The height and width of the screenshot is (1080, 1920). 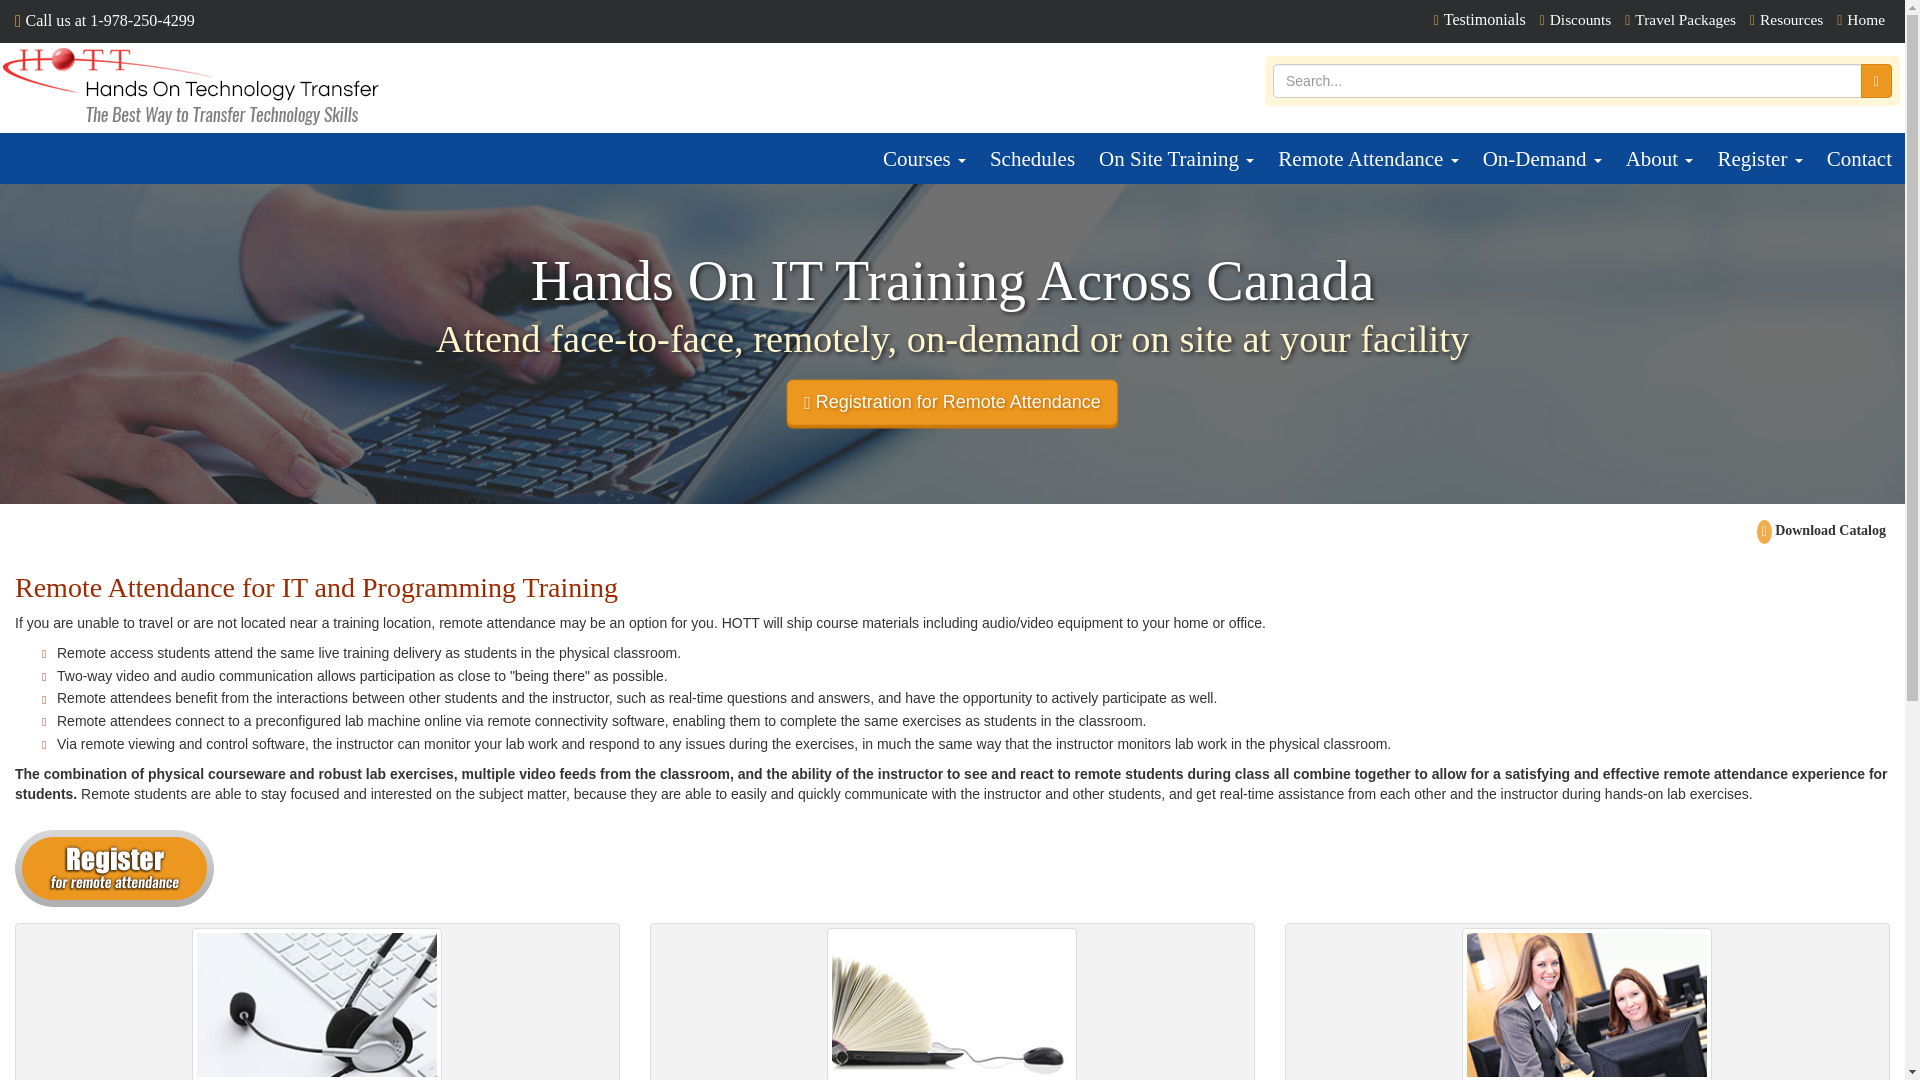 What do you see at coordinates (1576, 18) in the screenshot?
I see `Discounts` at bounding box center [1576, 18].